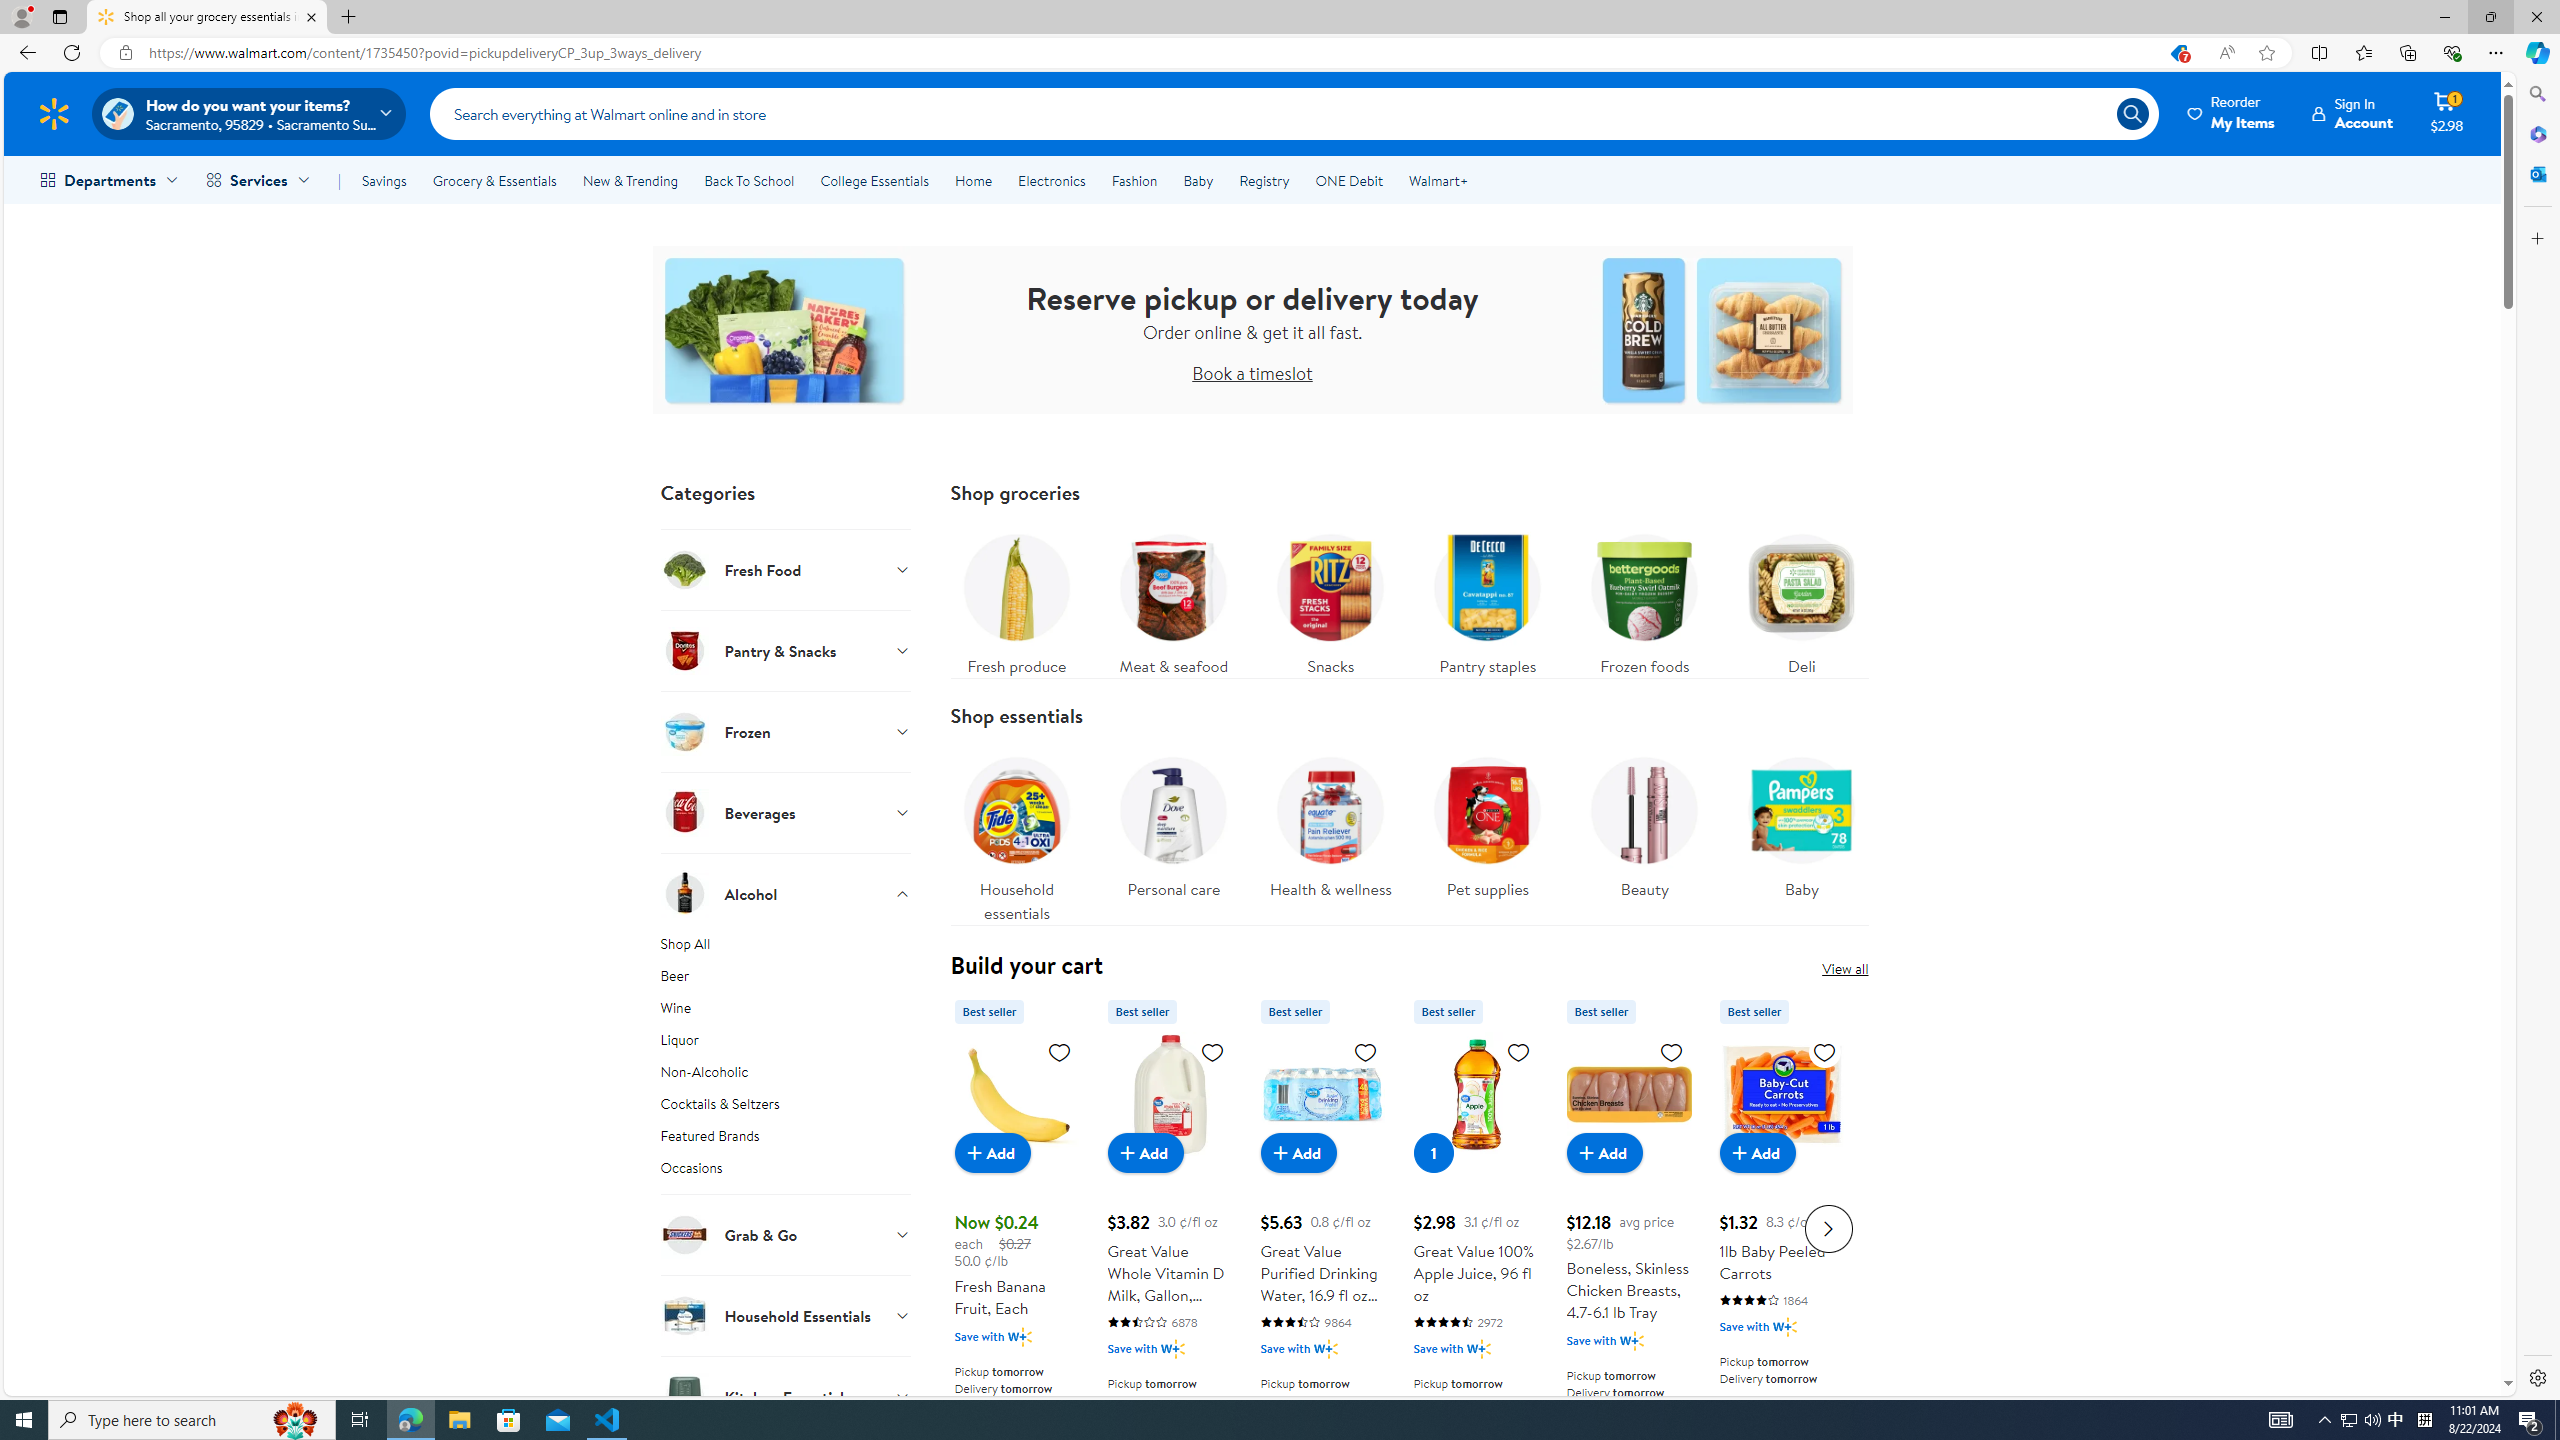 This screenshot has width=2560, height=1440. What do you see at coordinates (786, 1011) in the screenshot?
I see `Wine` at bounding box center [786, 1011].